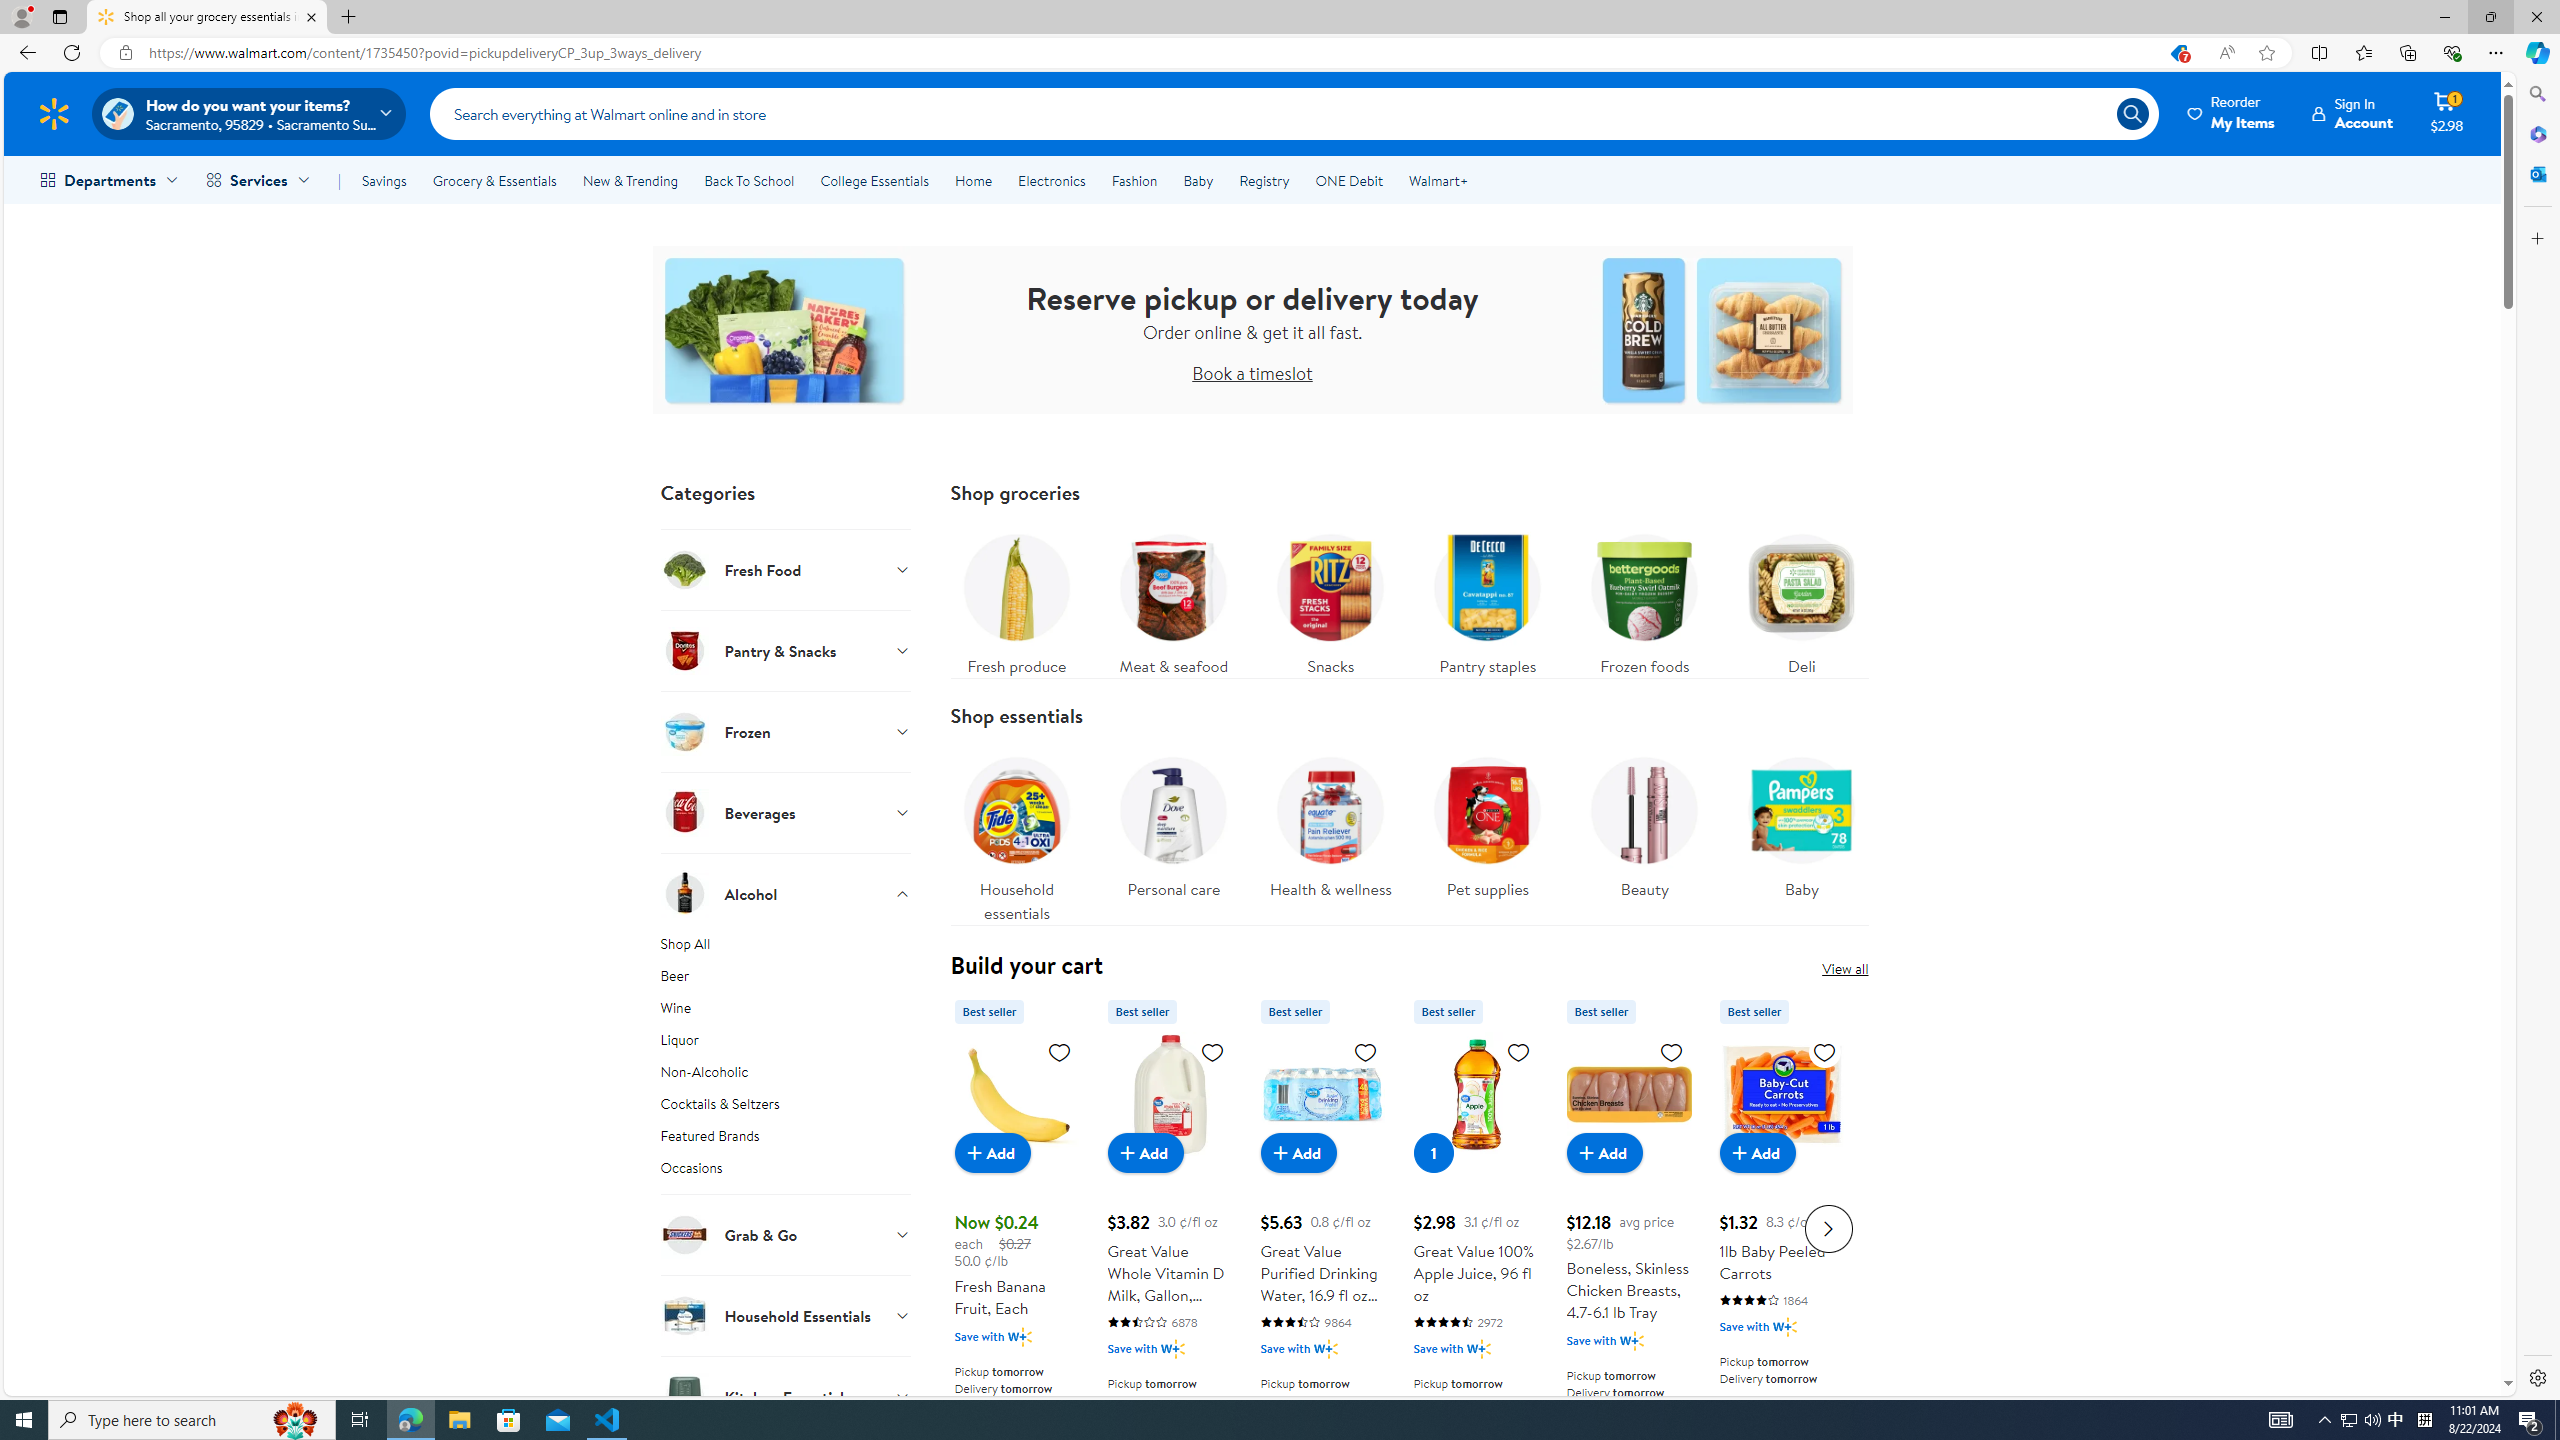 This screenshot has width=2560, height=1440. What do you see at coordinates (786, 1011) in the screenshot?
I see `Wine` at bounding box center [786, 1011].